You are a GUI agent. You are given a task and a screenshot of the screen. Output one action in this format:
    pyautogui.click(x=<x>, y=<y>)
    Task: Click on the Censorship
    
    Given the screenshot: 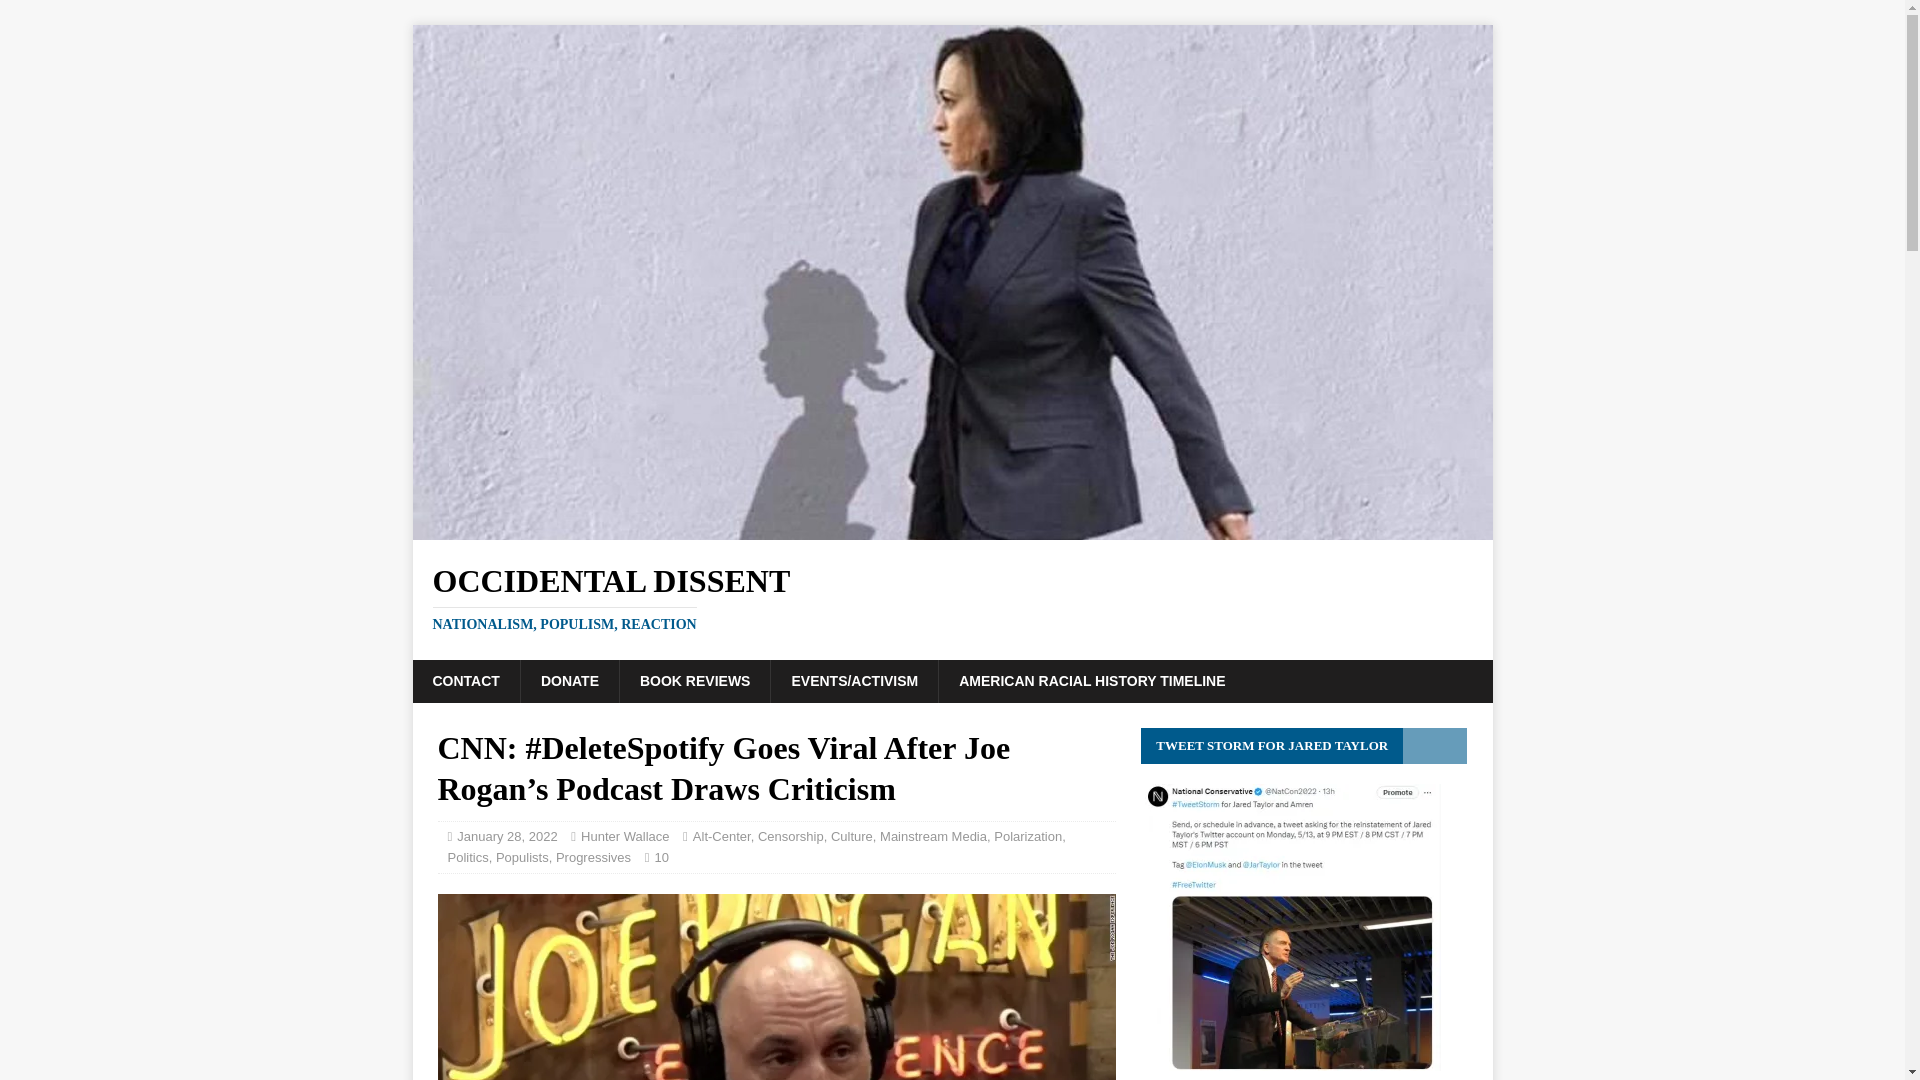 What is the action you would take?
    pyautogui.click(x=790, y=836)
    